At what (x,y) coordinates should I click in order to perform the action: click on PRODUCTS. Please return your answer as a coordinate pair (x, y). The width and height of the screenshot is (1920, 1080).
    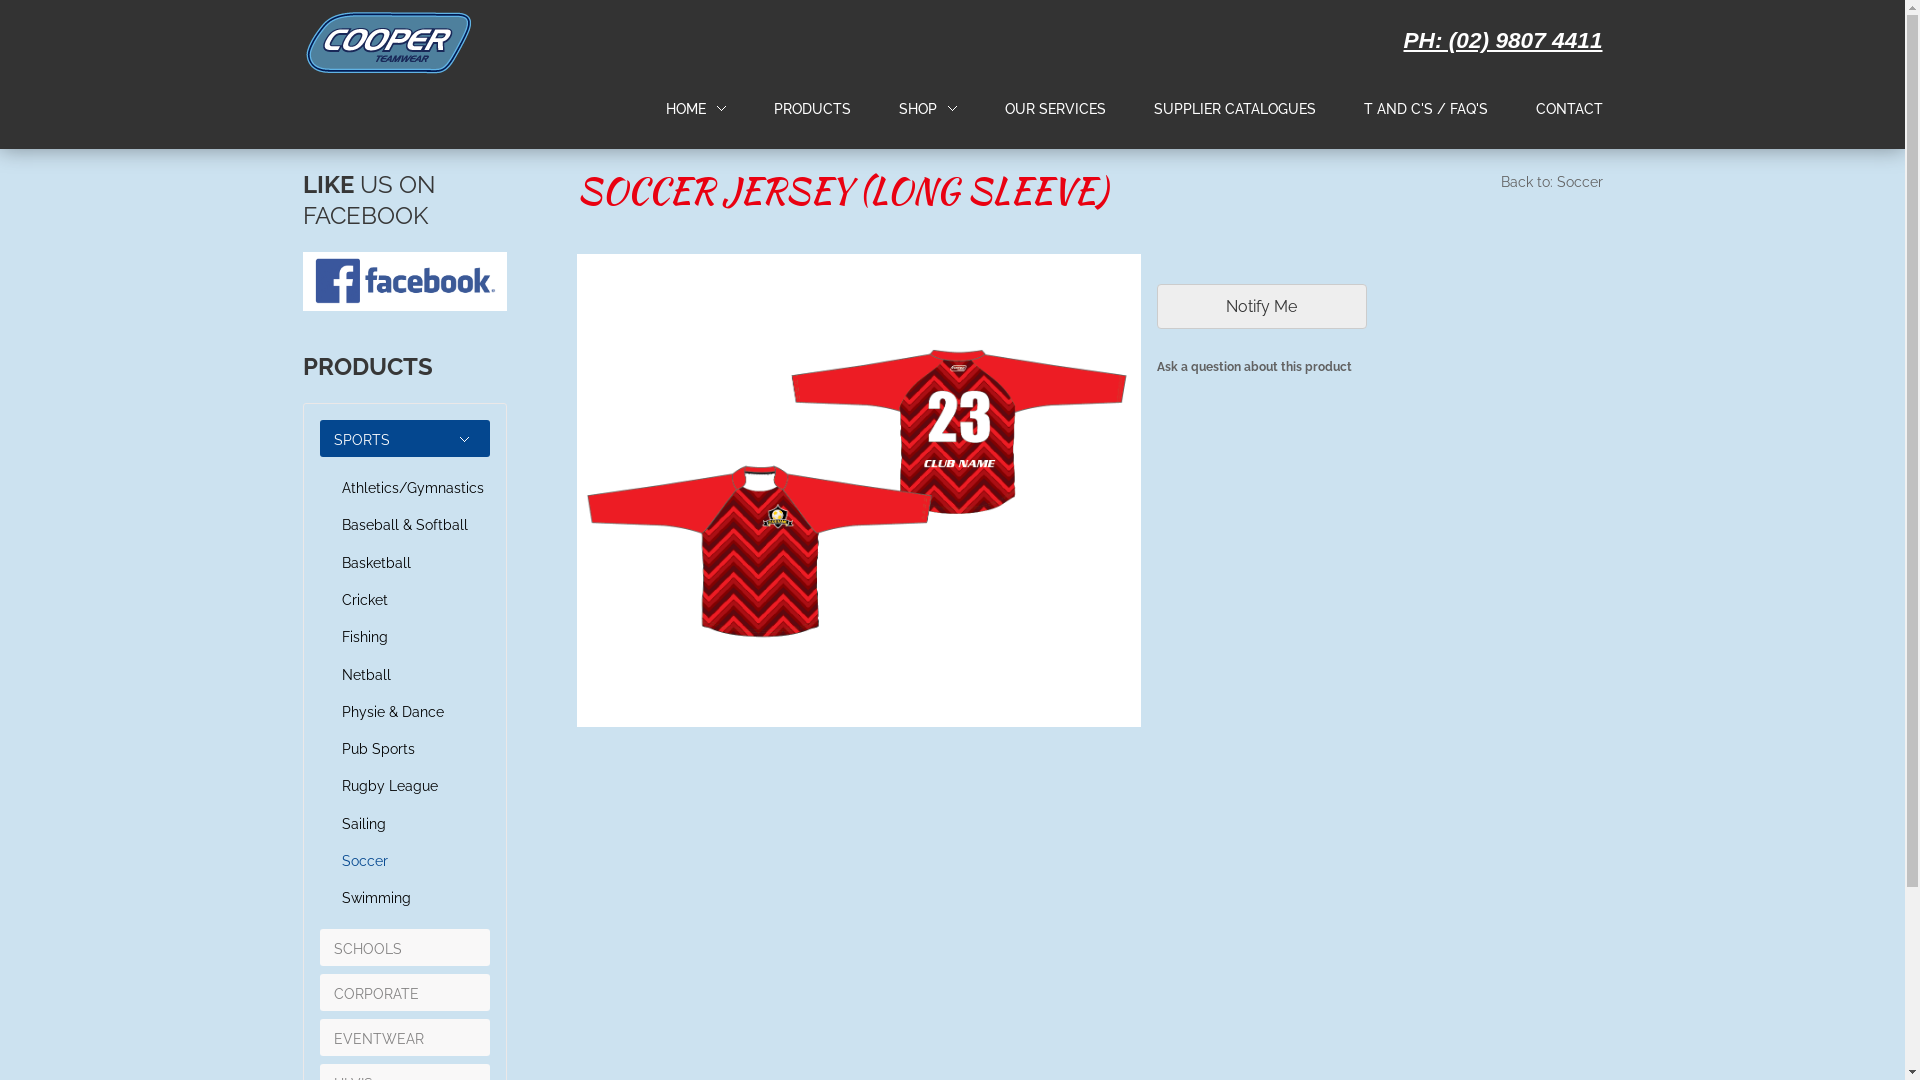
    Looking at the image, I should click on (812, 110).